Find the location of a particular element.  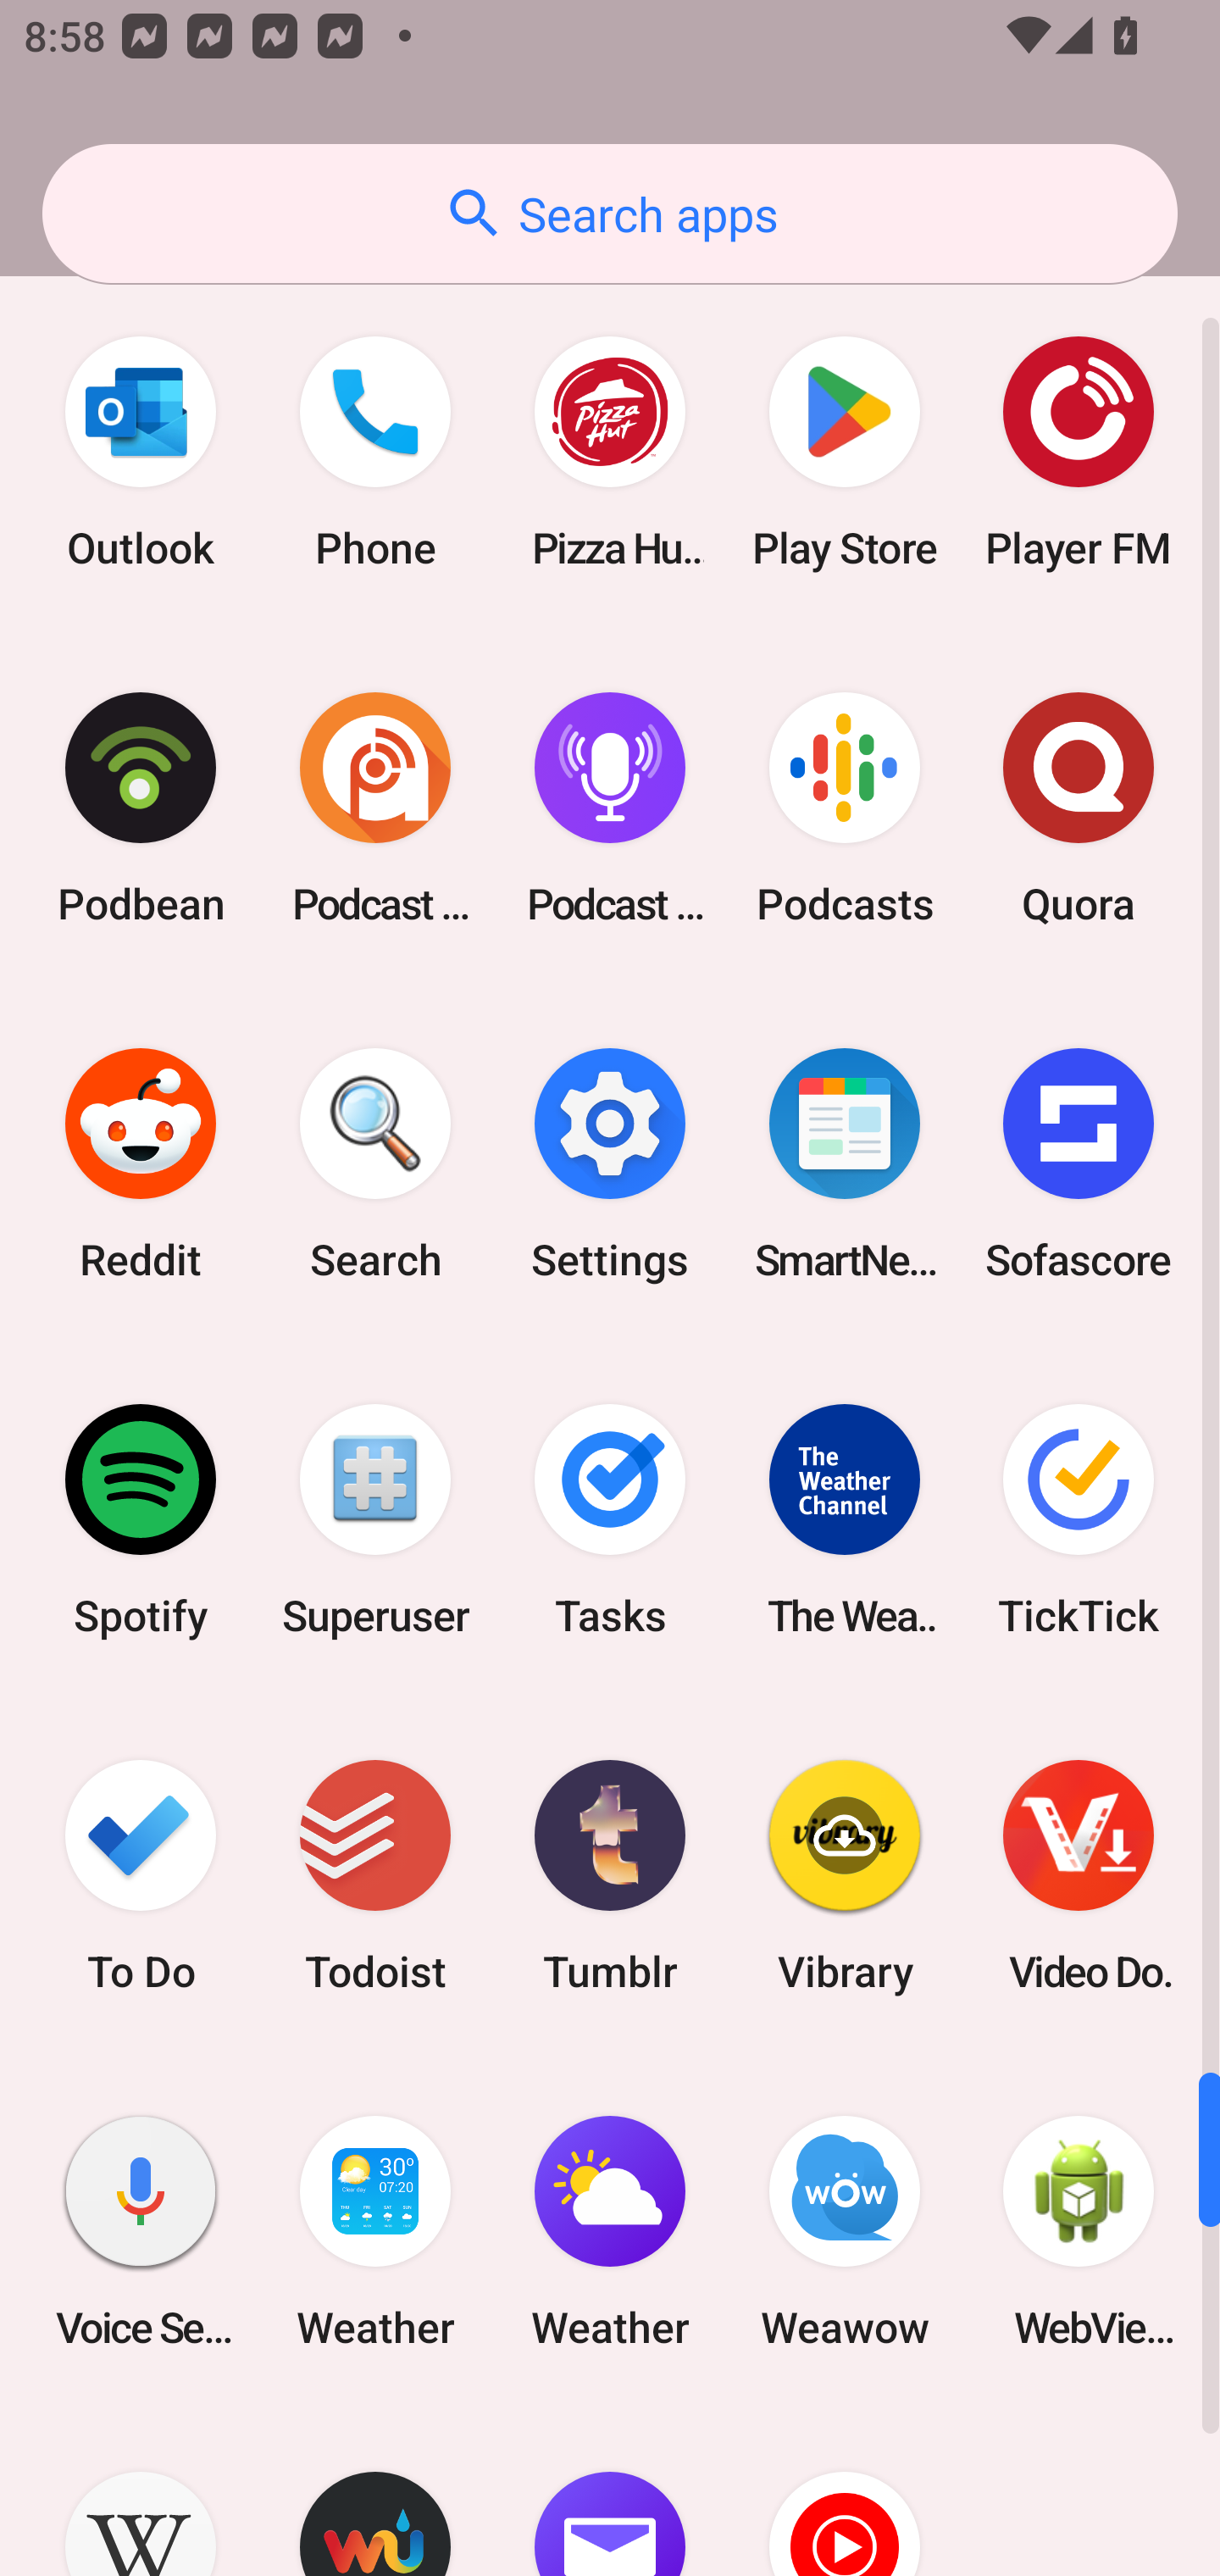

Quora is located at coordinates (1079, 808).